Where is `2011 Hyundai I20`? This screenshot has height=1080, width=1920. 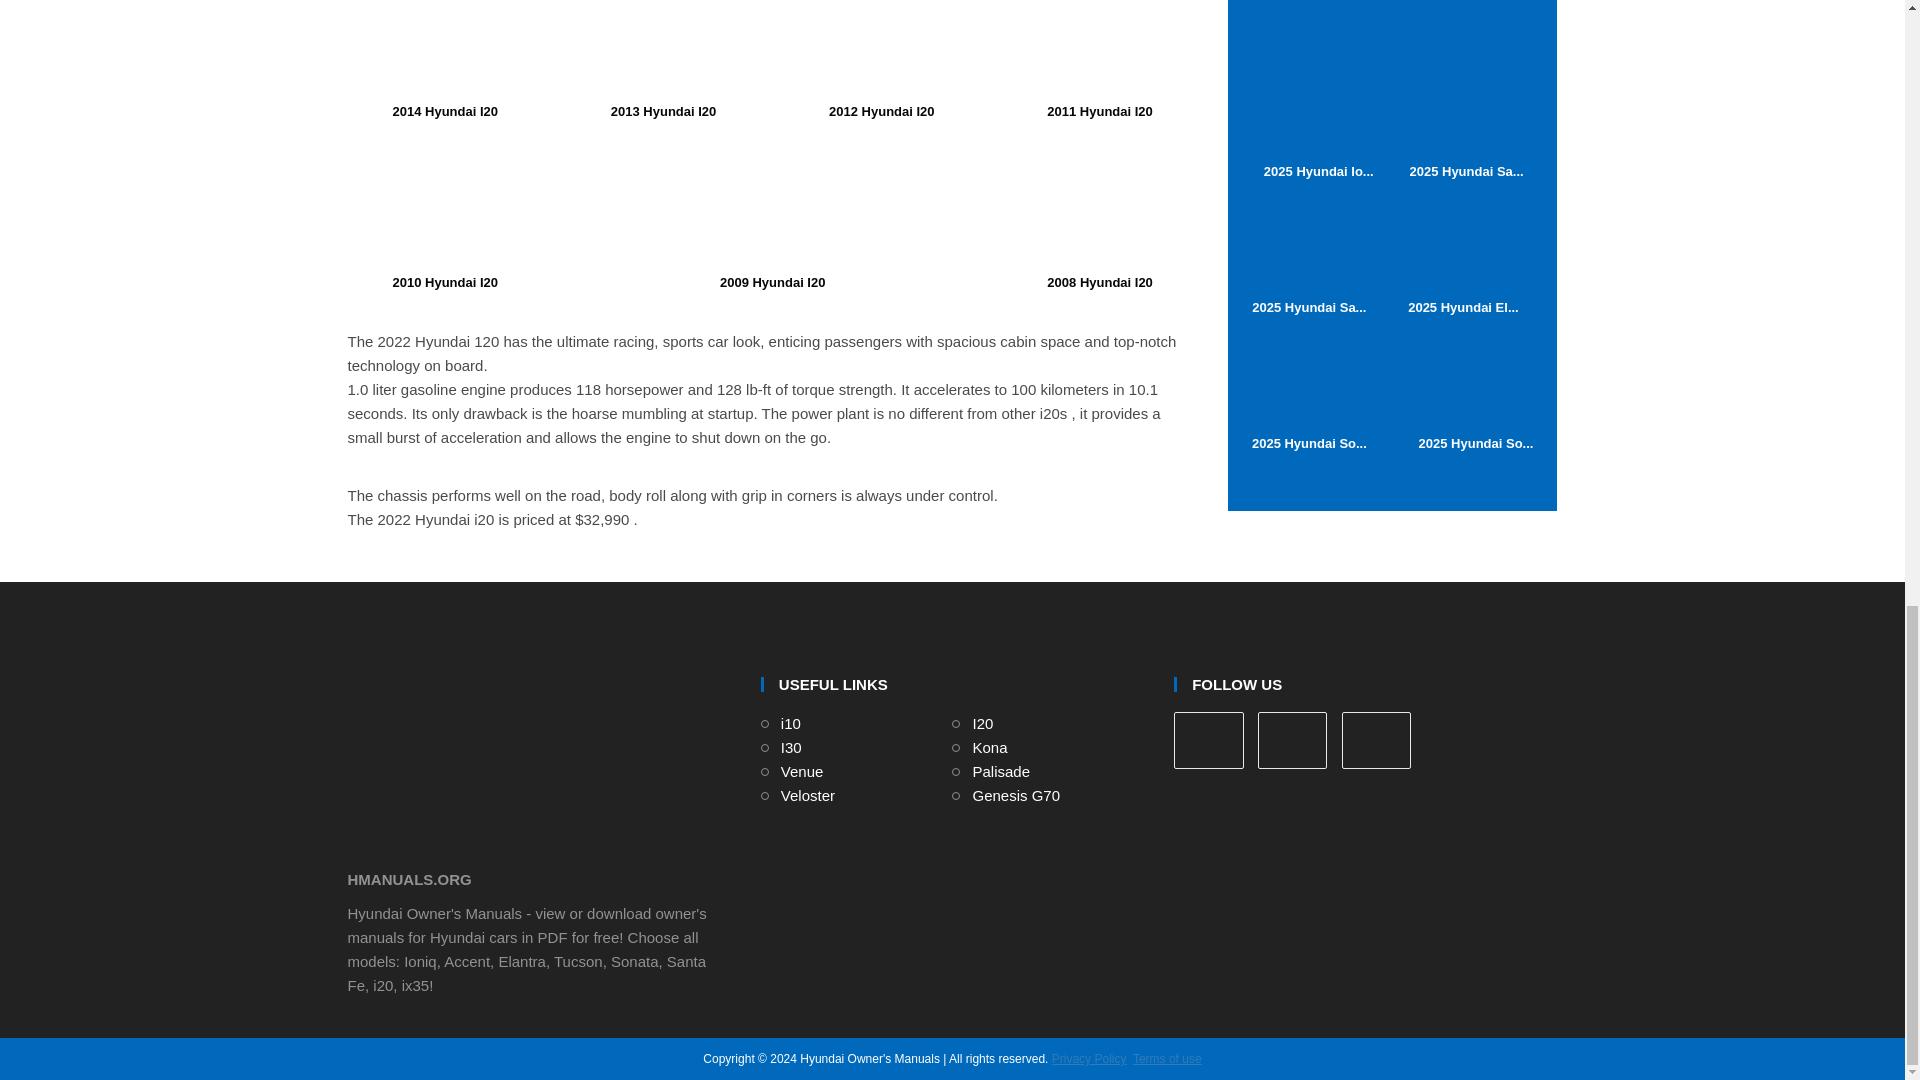
2011 Hyundai I20 is located at coordinates (1100, 59).